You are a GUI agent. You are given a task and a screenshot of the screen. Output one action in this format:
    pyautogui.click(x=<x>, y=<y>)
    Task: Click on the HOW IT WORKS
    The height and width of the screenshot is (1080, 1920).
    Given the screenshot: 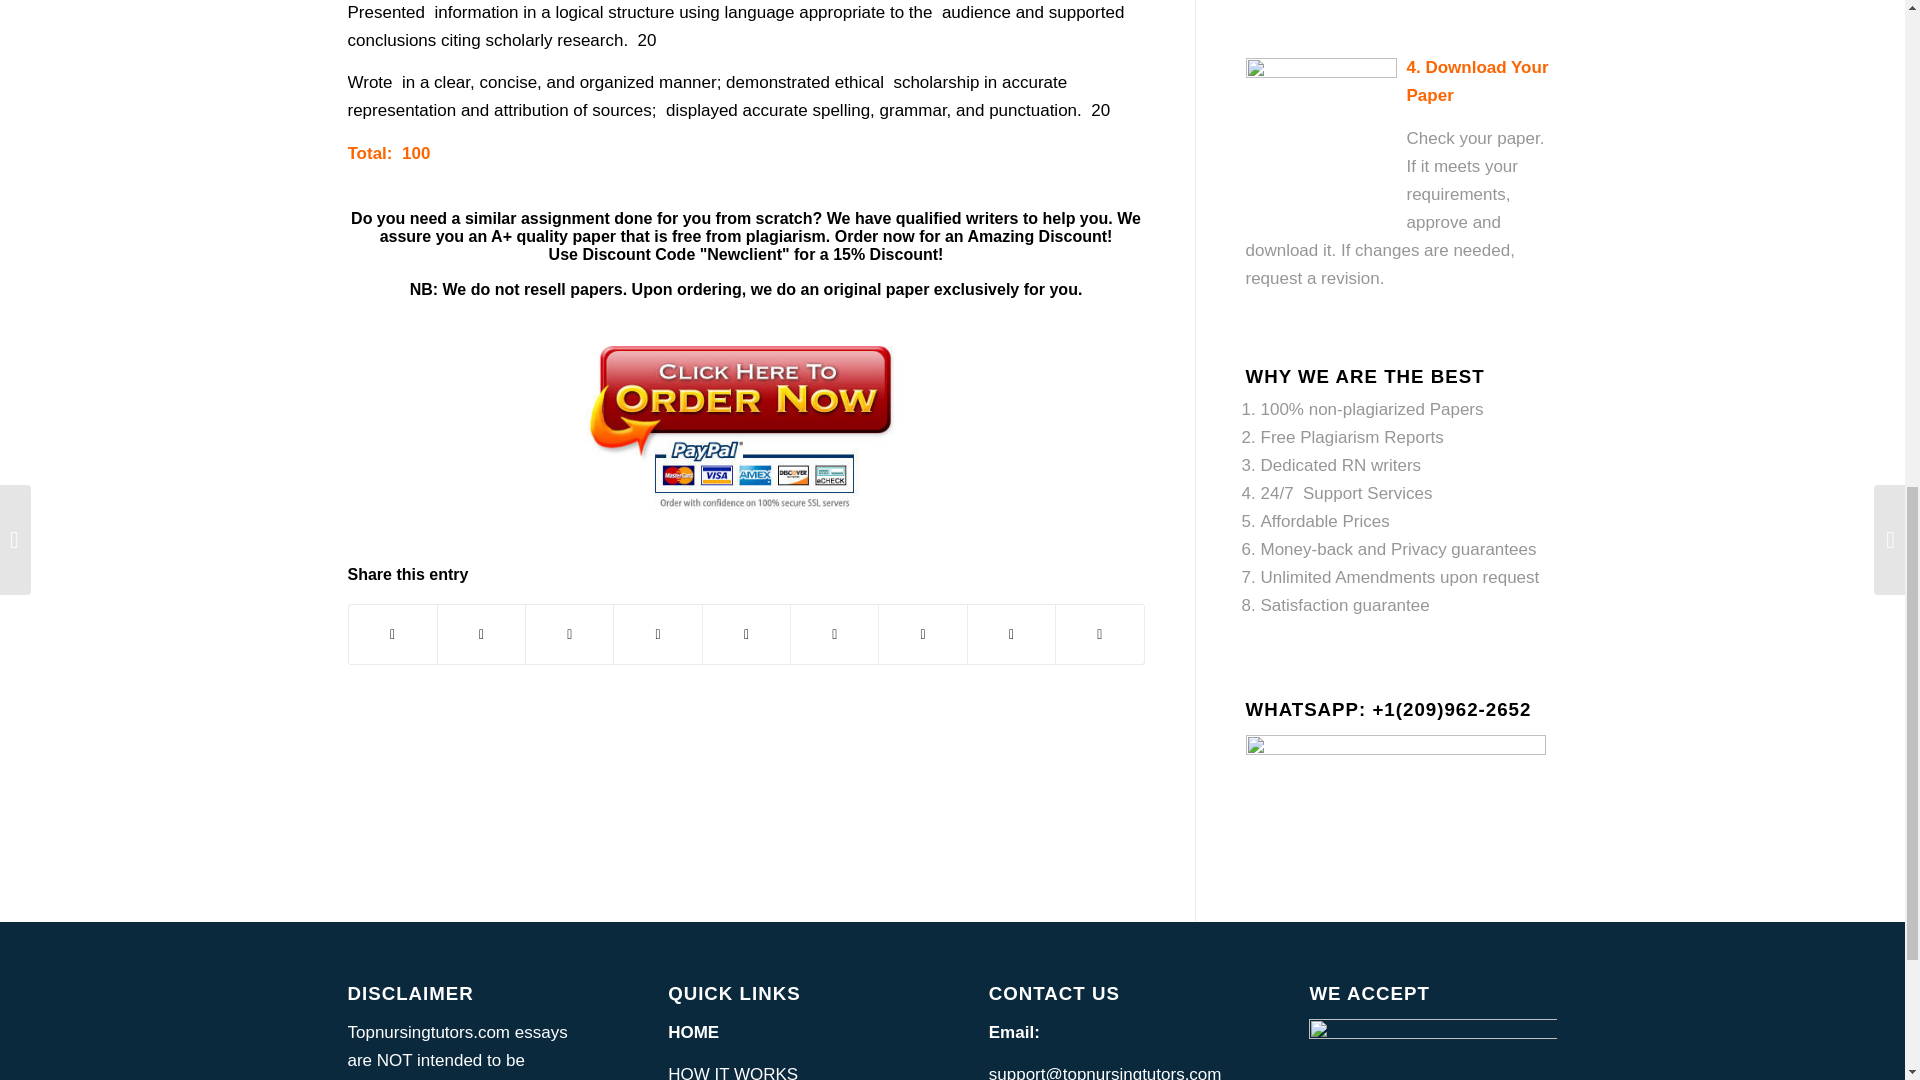 What is the action you would take?
    pyautogui.click(x=733, y=1072)
    